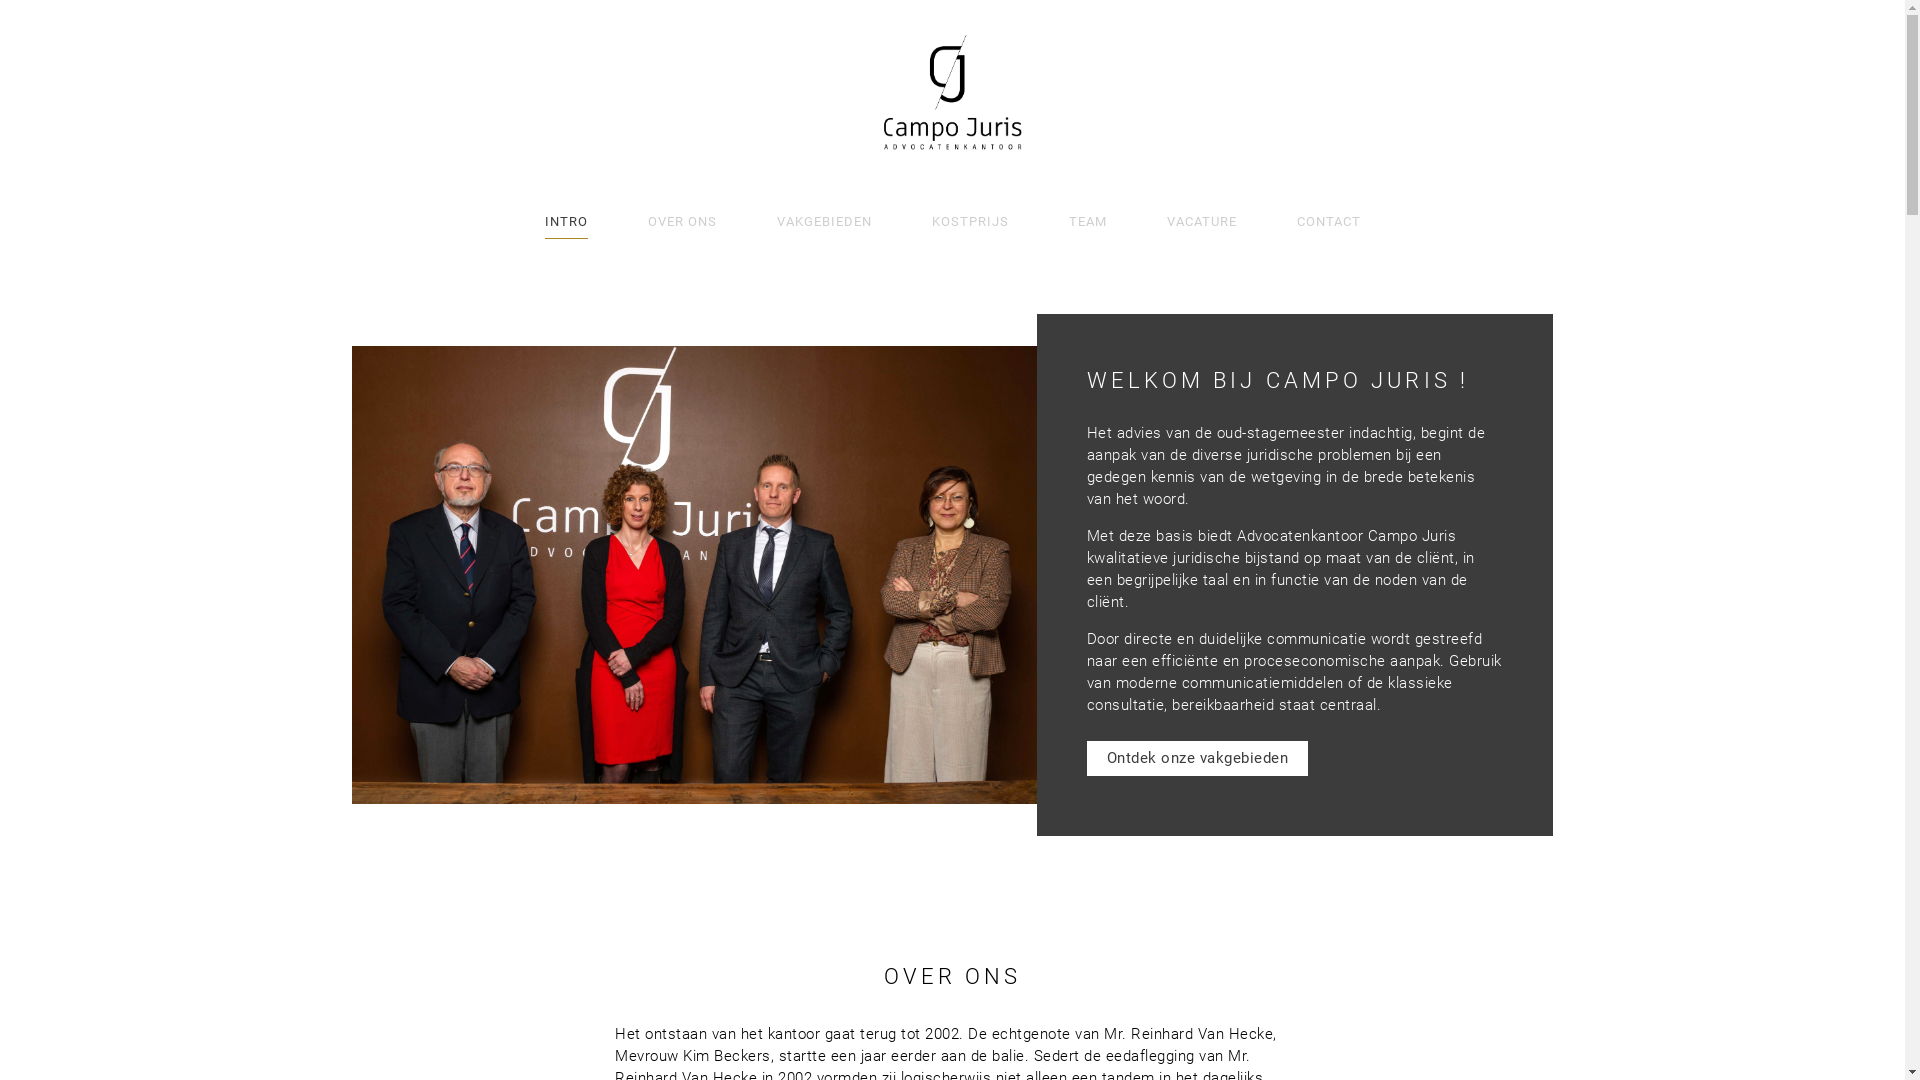 The width and height of the screenshot is (1920, 1080). Describe the element at coordinates (566, 222) in the screenshot. I see `INTRO` at that location.